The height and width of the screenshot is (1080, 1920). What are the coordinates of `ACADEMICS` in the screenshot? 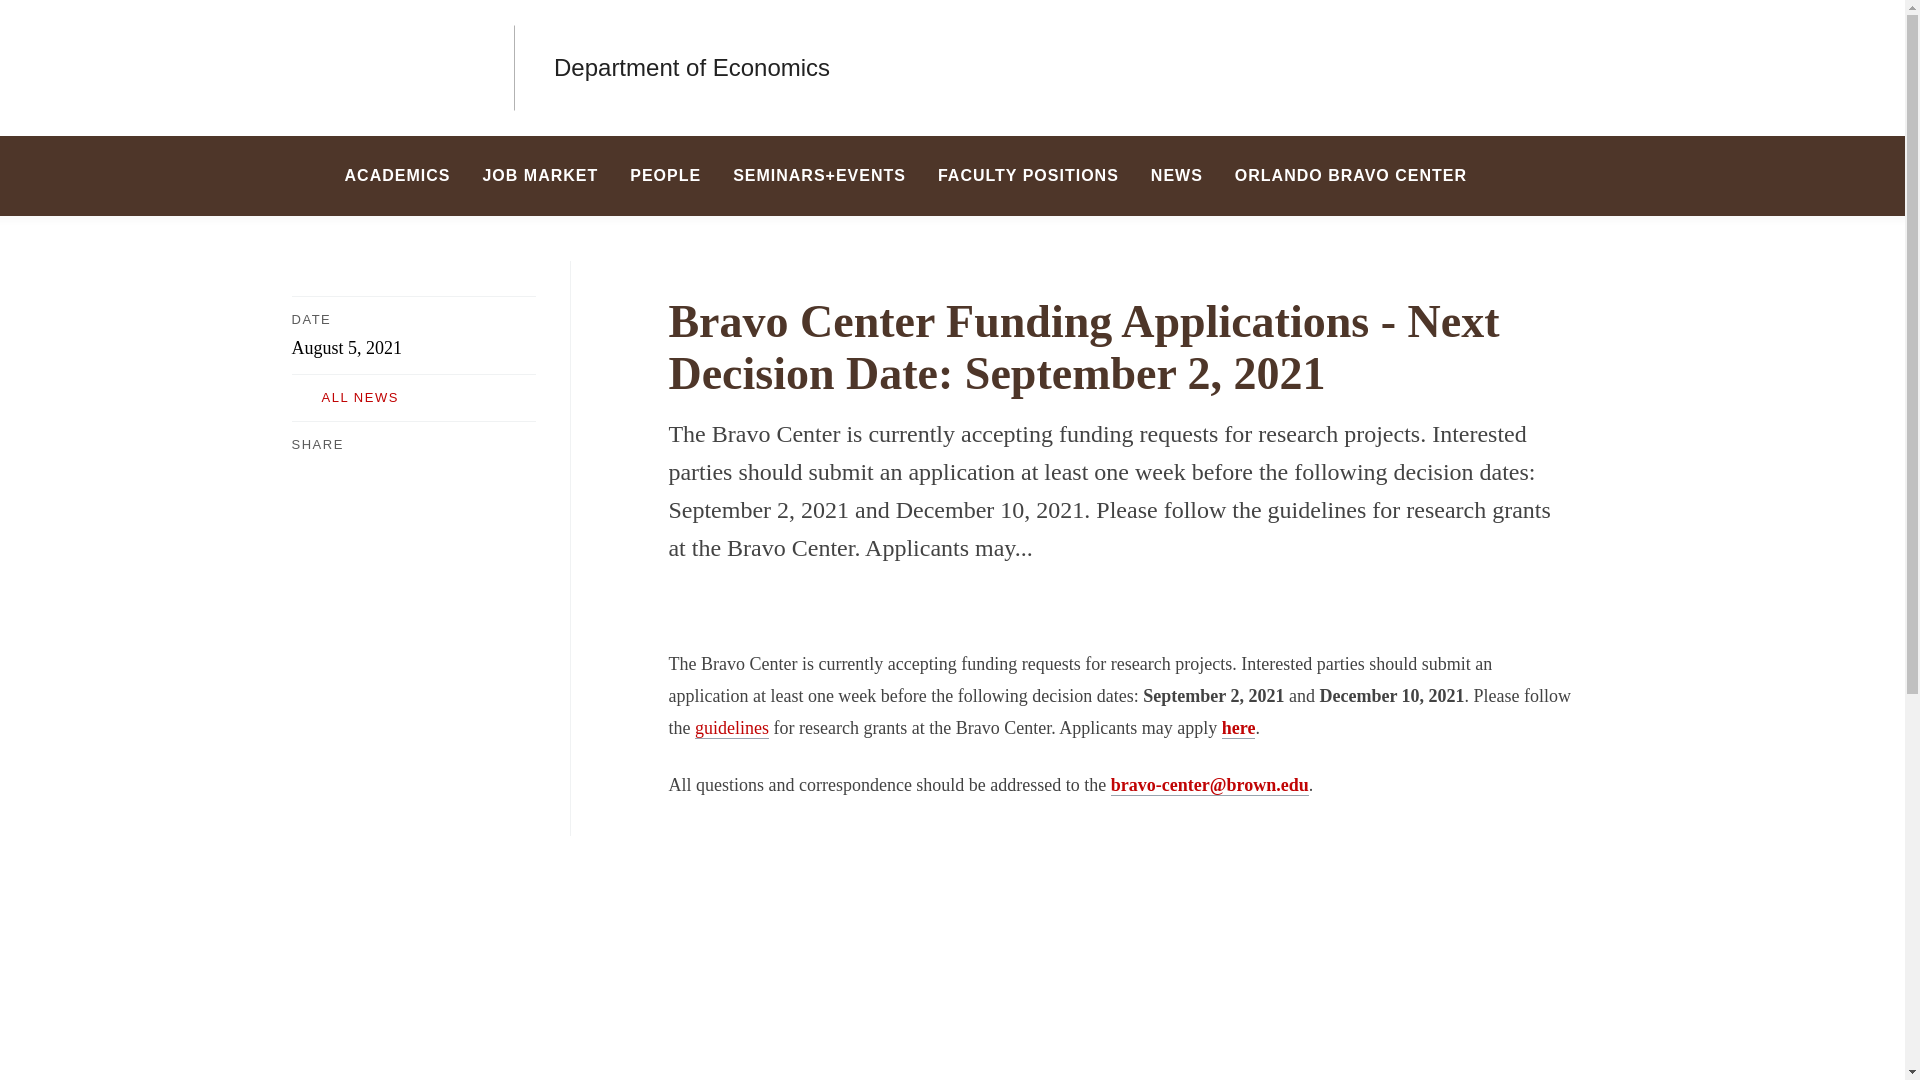 It's located at (397, 176).